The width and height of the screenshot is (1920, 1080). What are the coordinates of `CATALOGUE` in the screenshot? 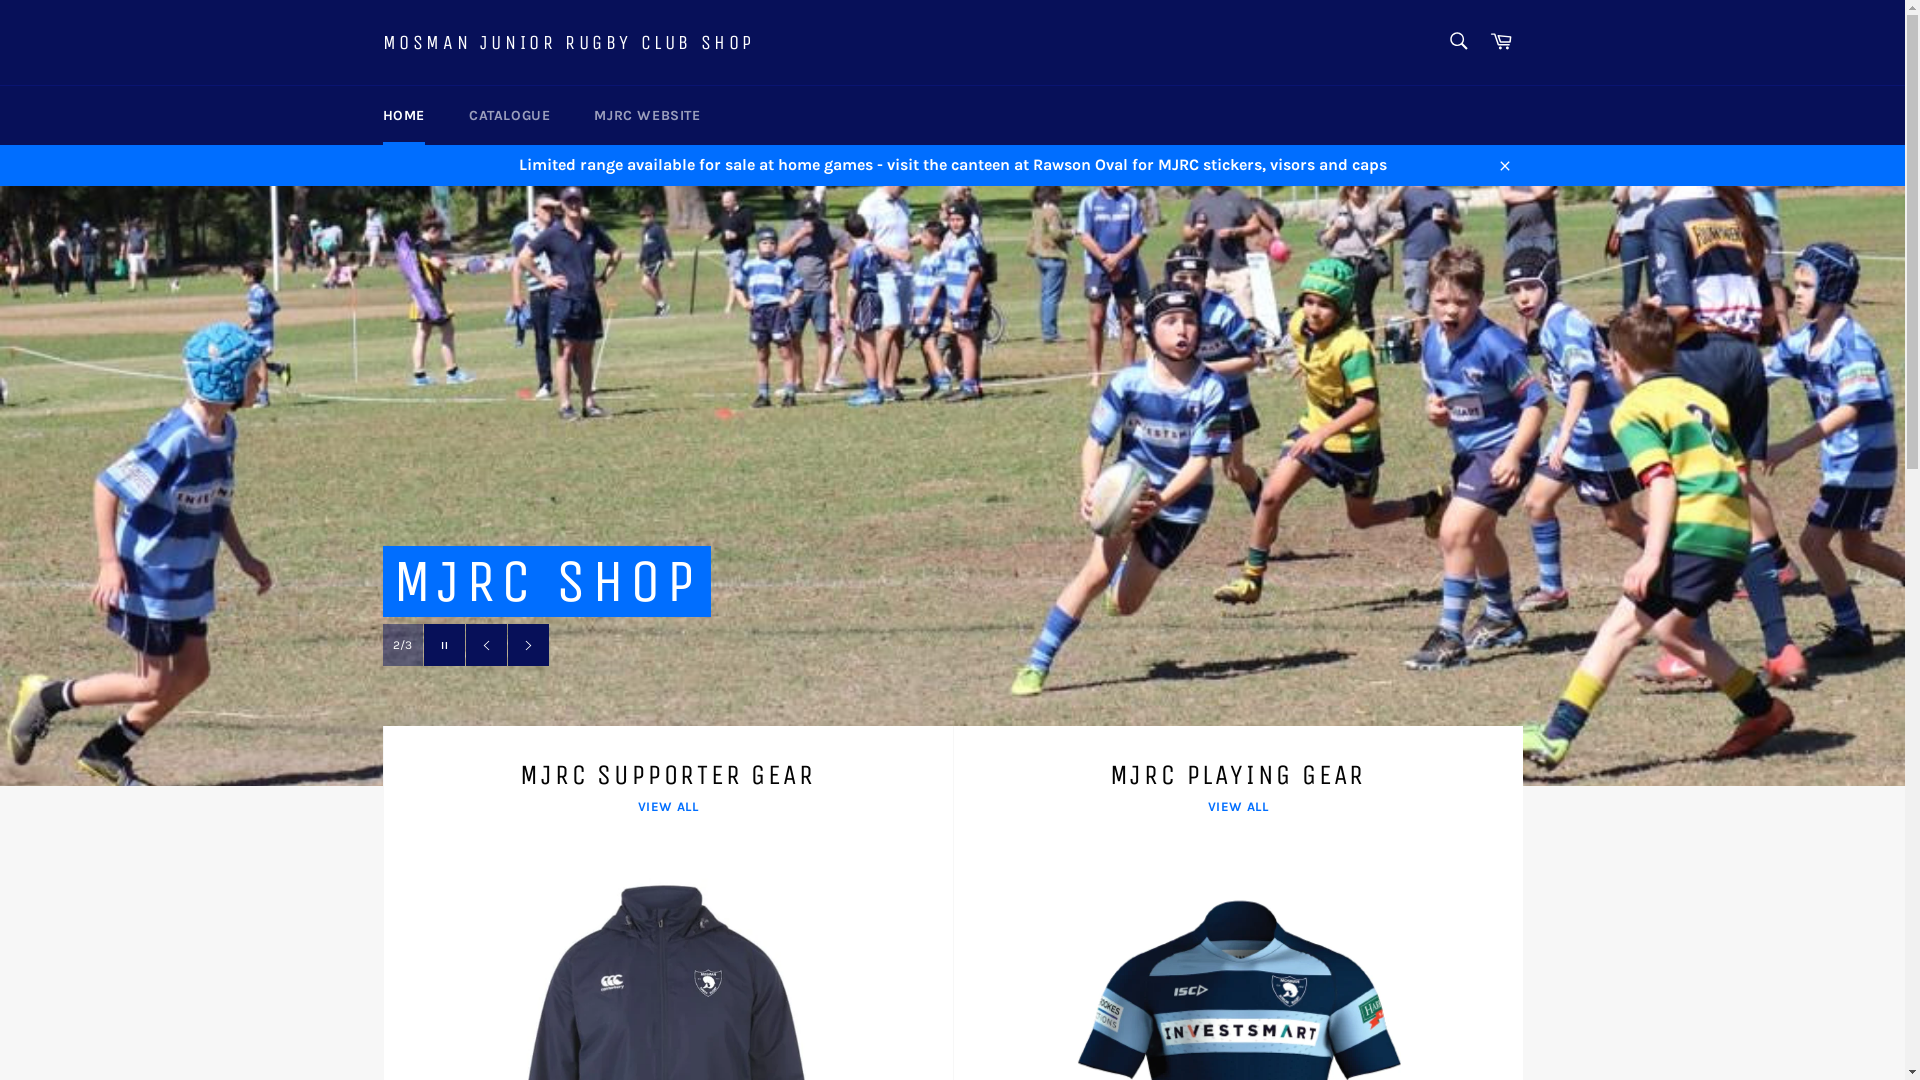 It's located at (510, 116).